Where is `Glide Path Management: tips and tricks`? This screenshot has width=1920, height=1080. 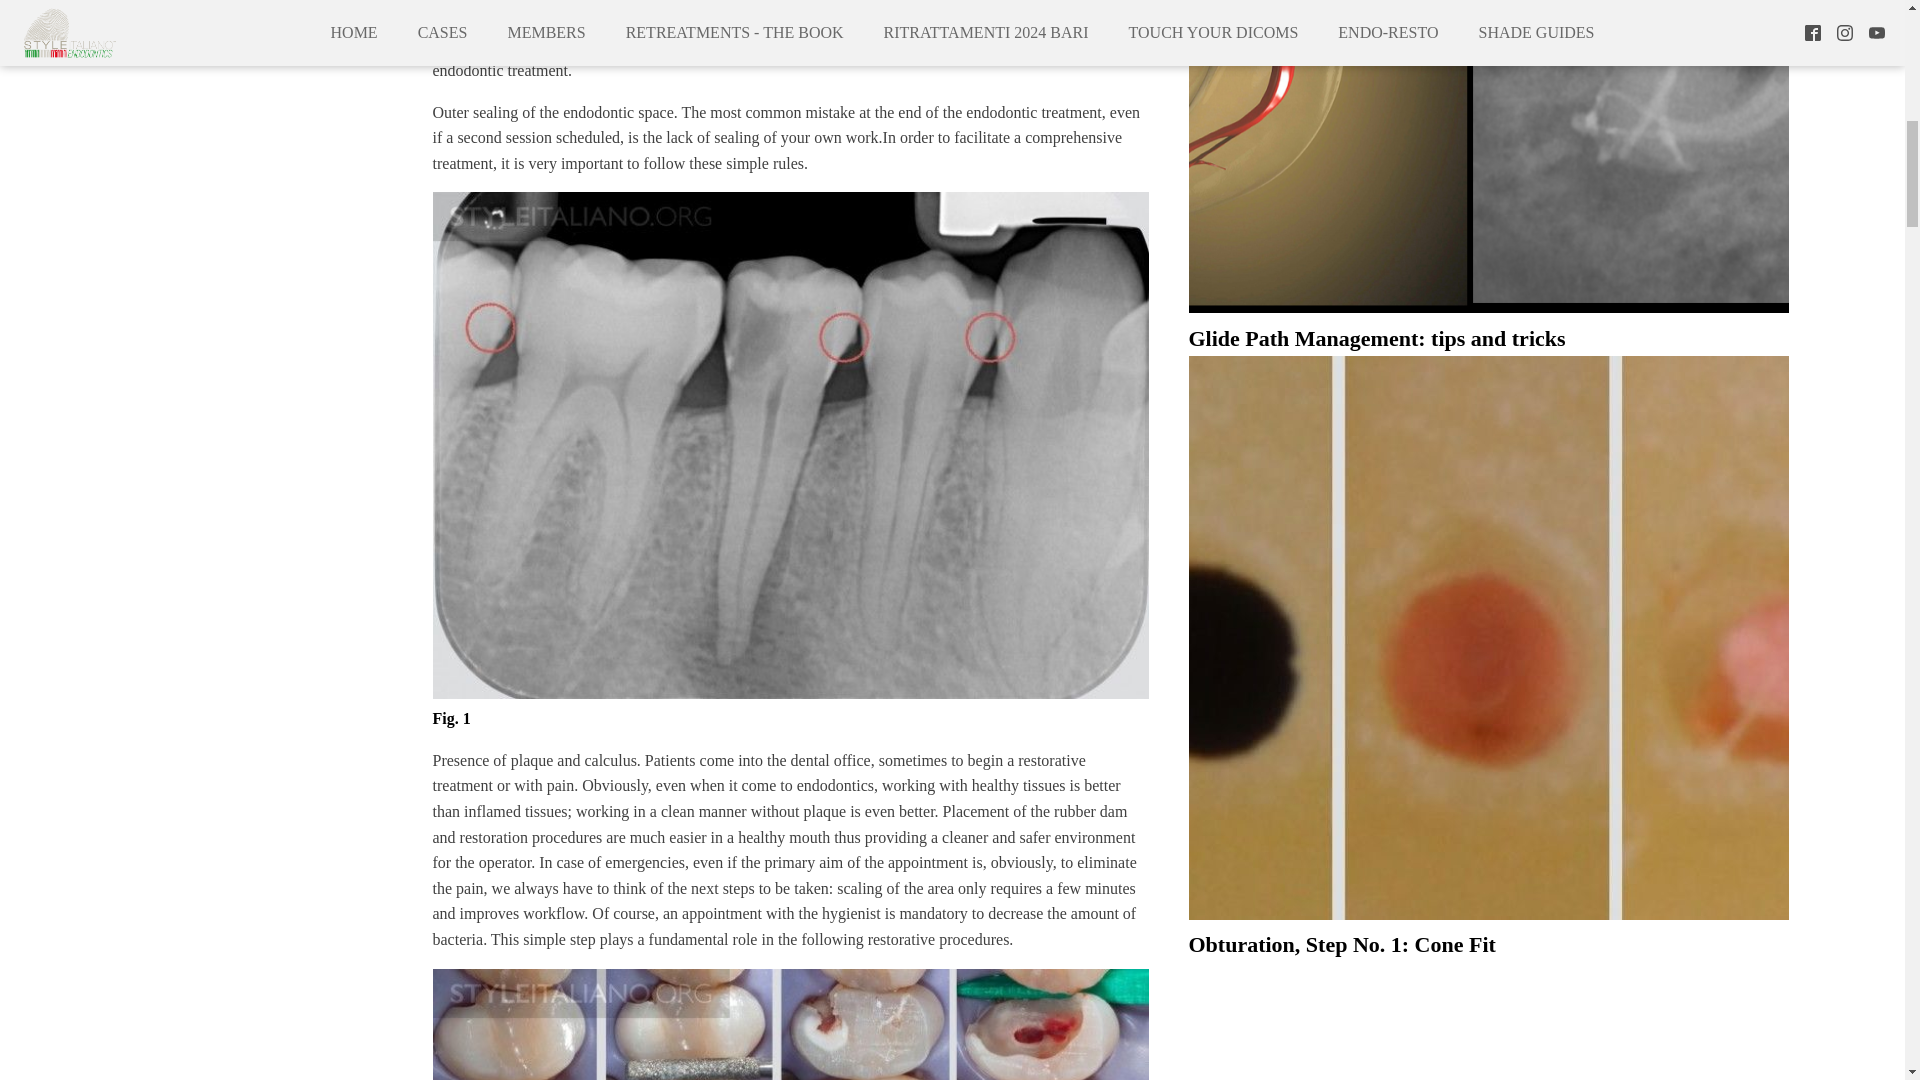 Glide Path Management: tips and tricks is located at coordinates (1488, 328).